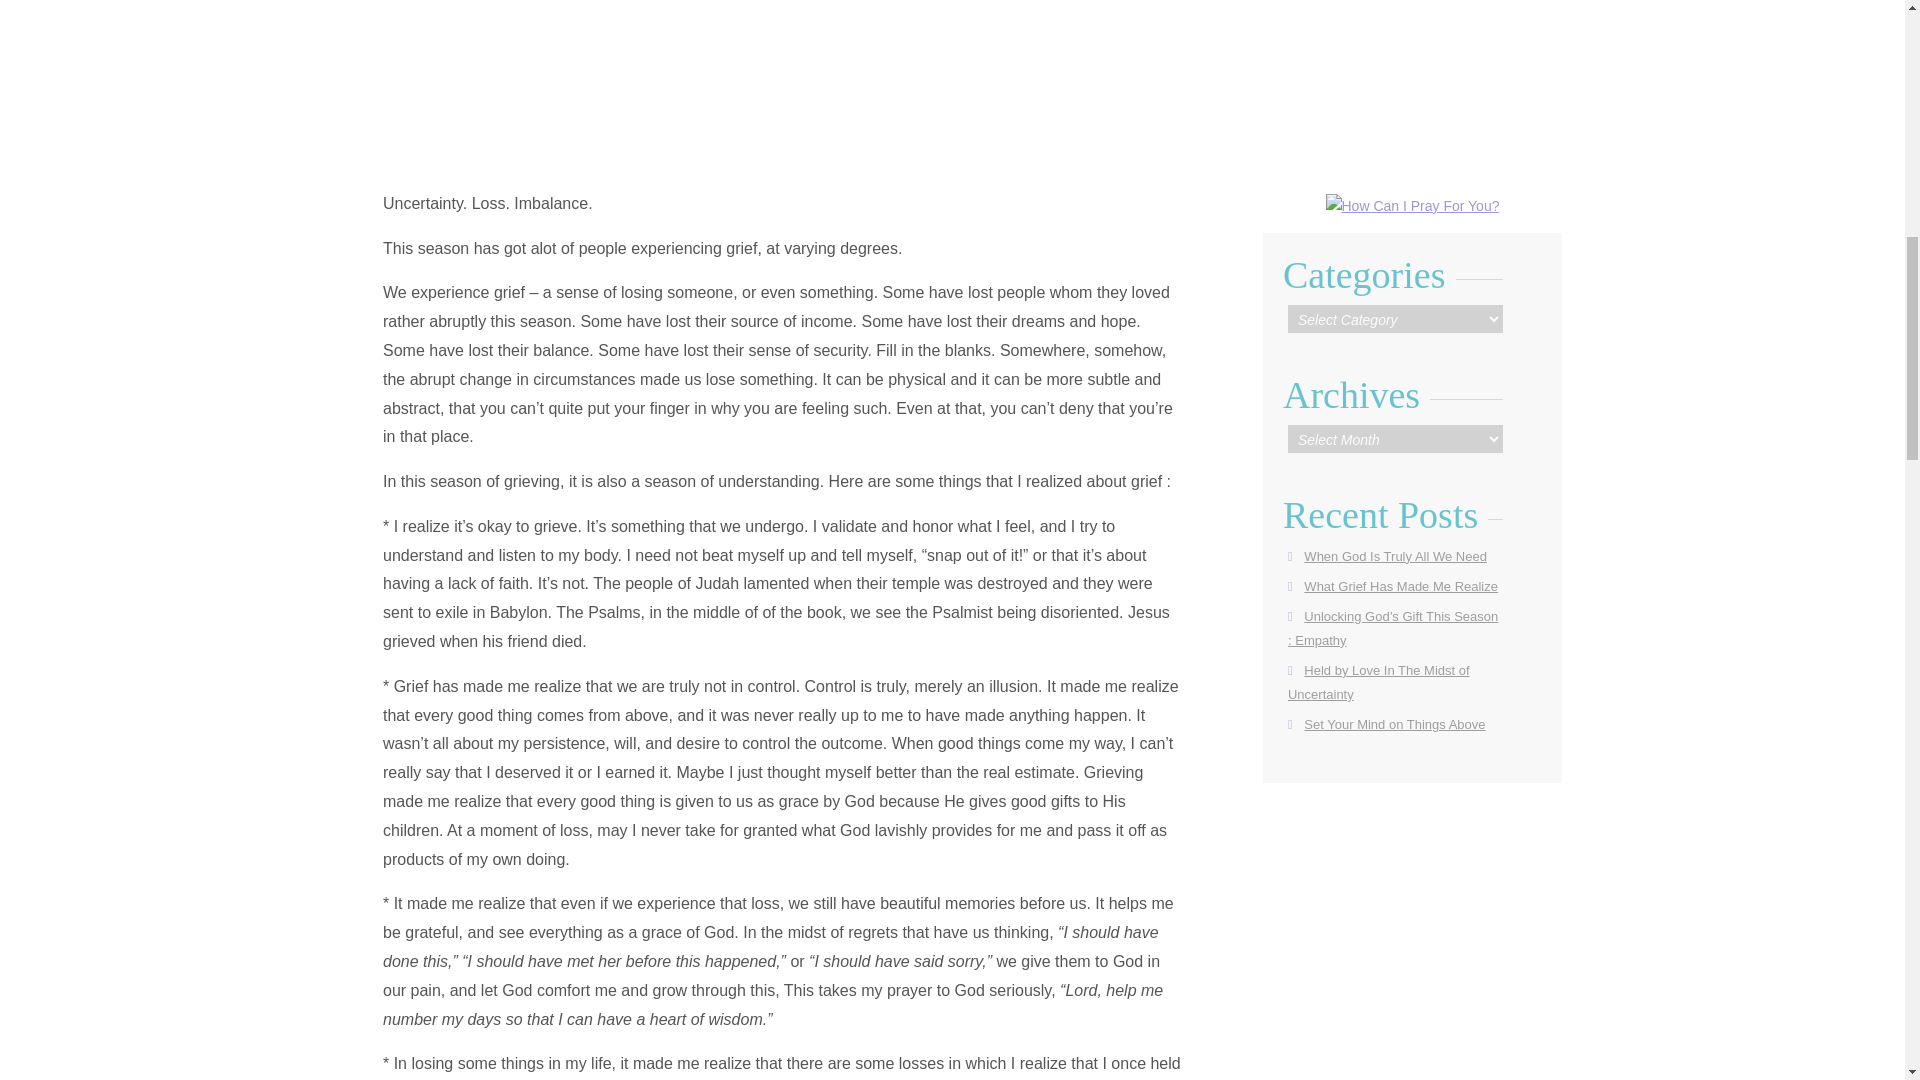  I want to click on When God Is Truly All We Need, so click(1394, 556).